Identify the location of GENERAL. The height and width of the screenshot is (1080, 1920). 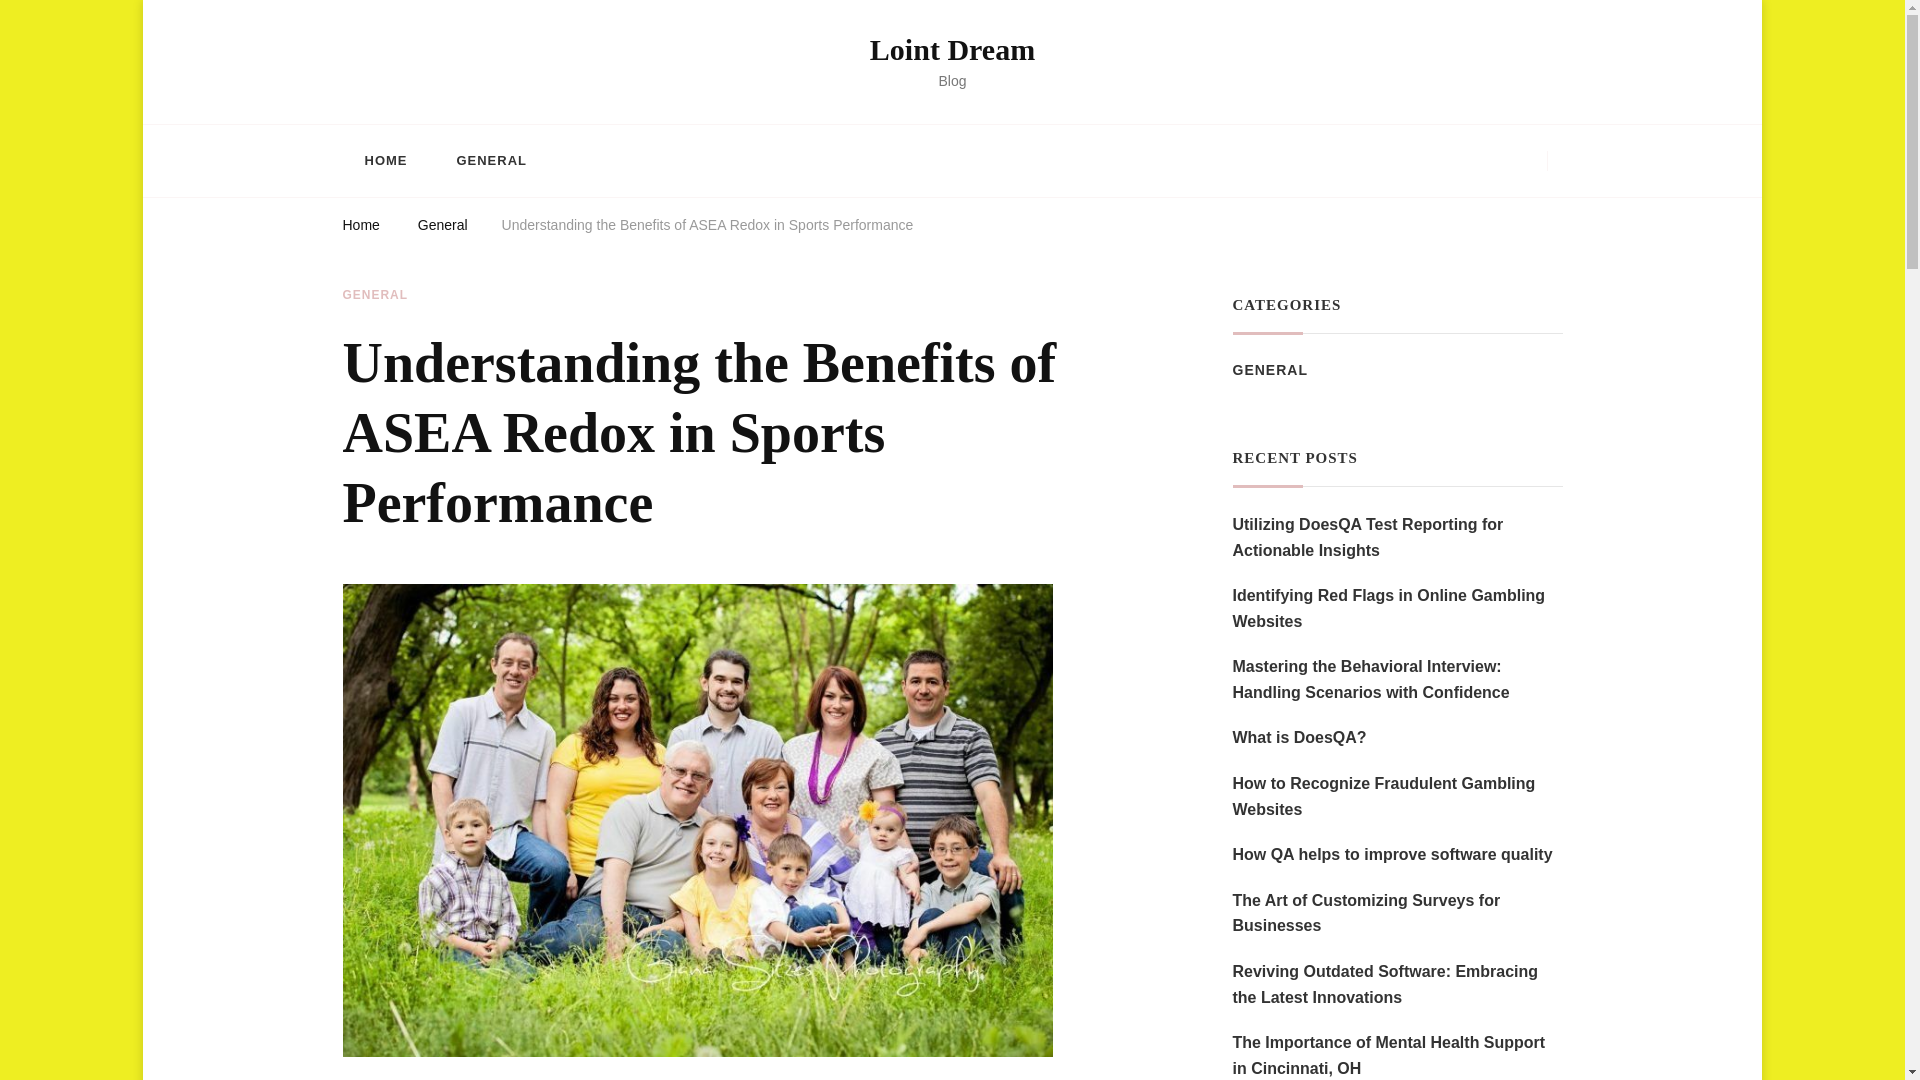
(490, 160).